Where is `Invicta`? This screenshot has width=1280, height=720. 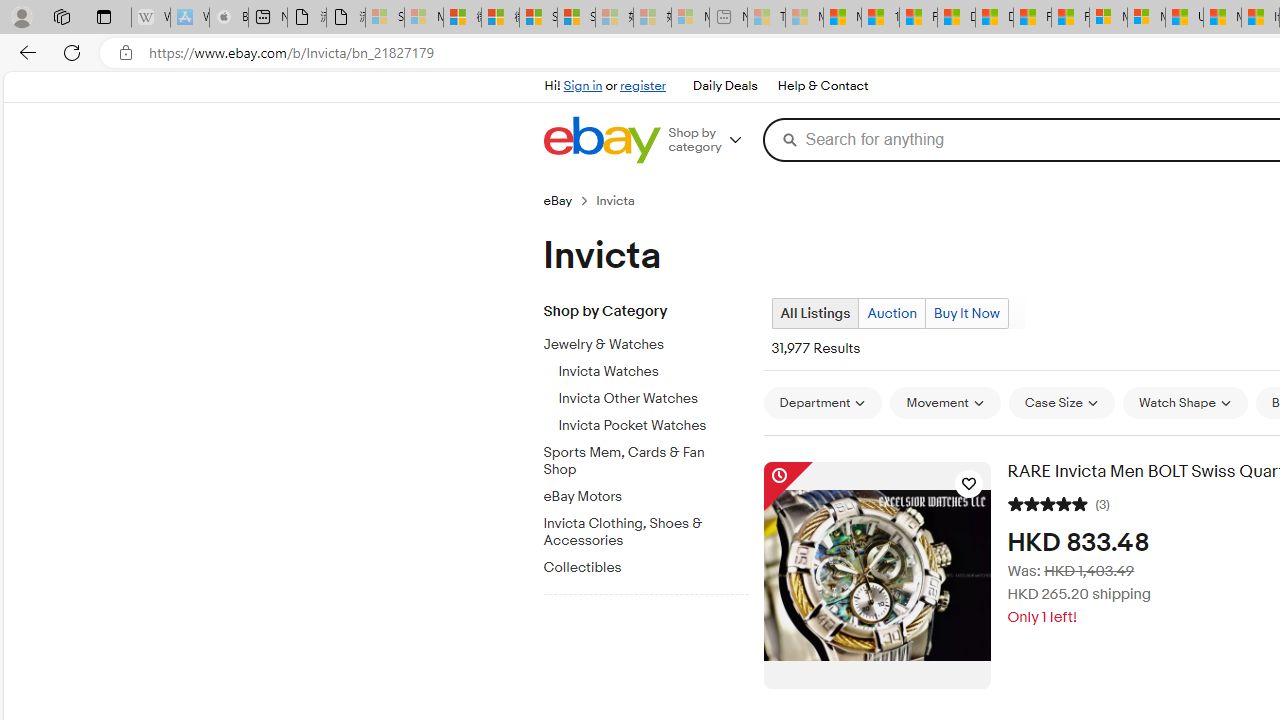 Invicta is located at coordinates (624, 200).